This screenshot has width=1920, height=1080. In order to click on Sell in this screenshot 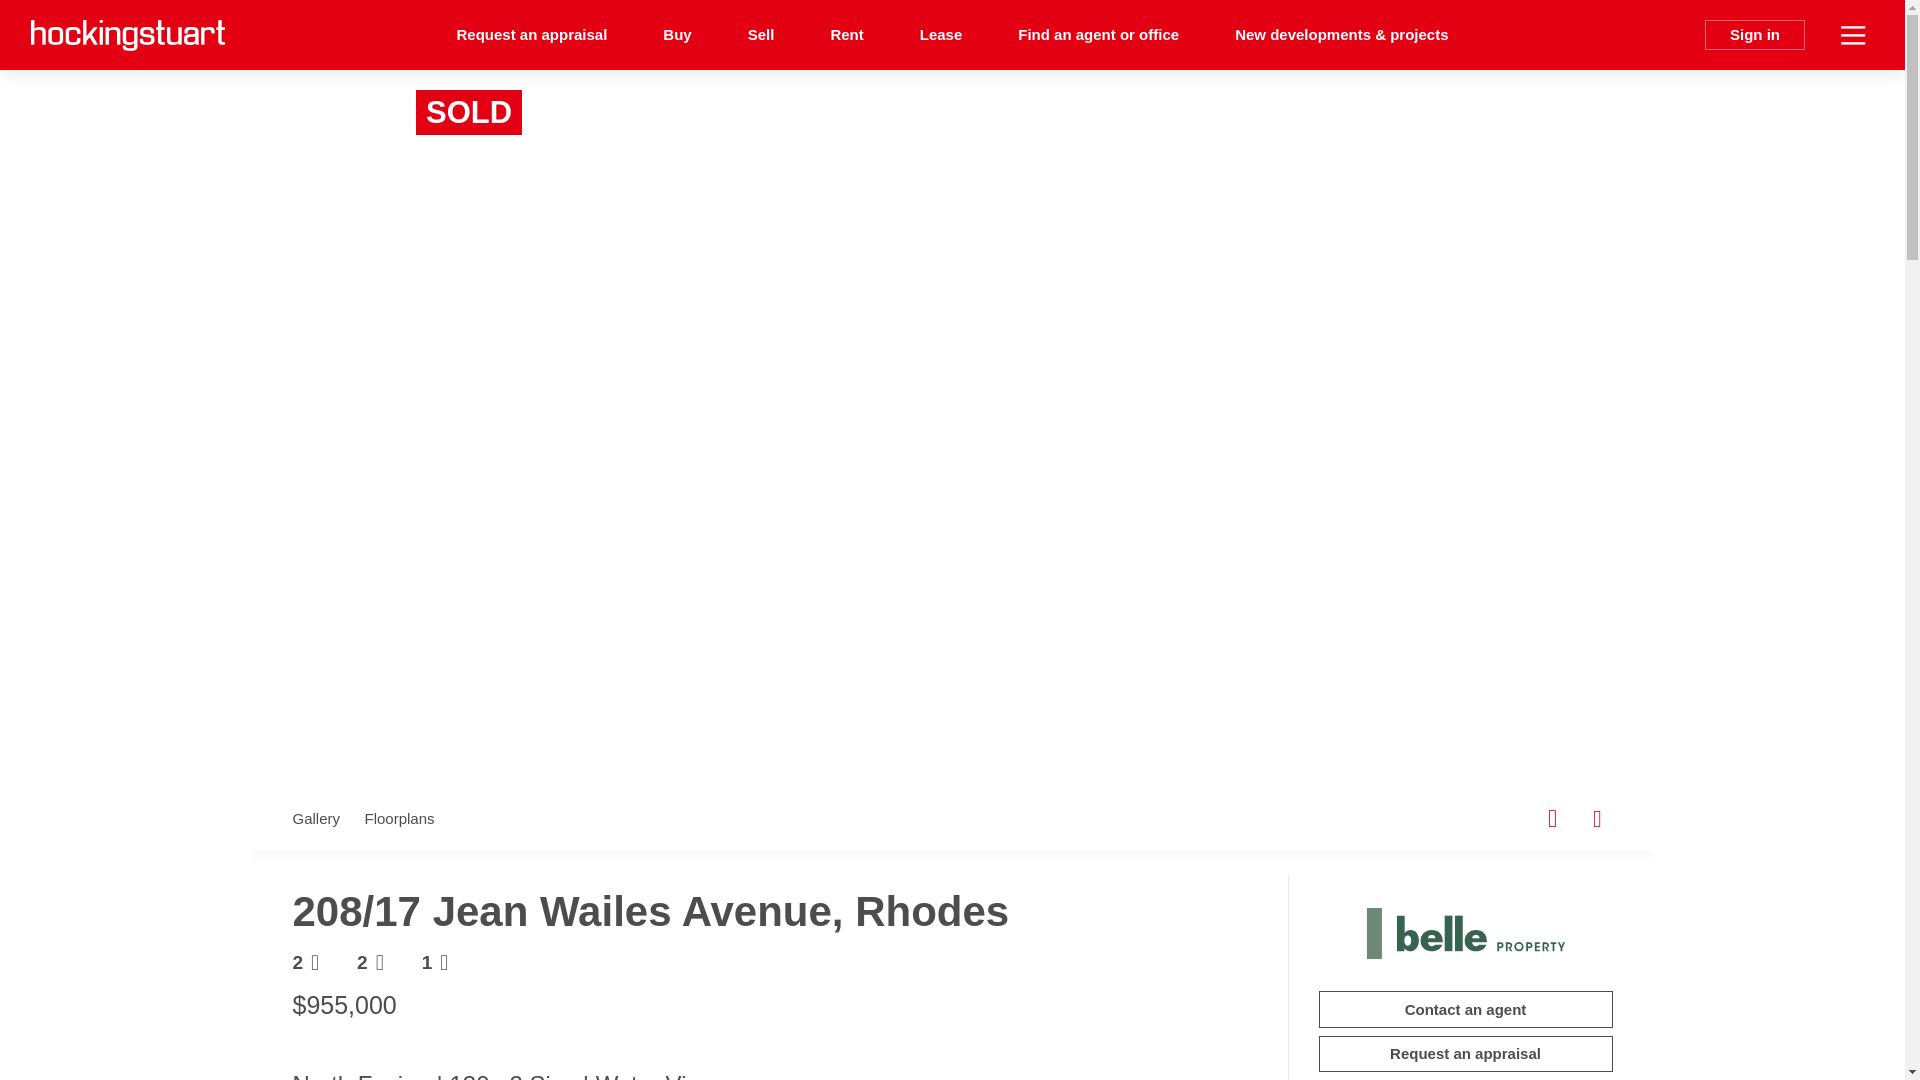, I will do `click(760, 35)`.